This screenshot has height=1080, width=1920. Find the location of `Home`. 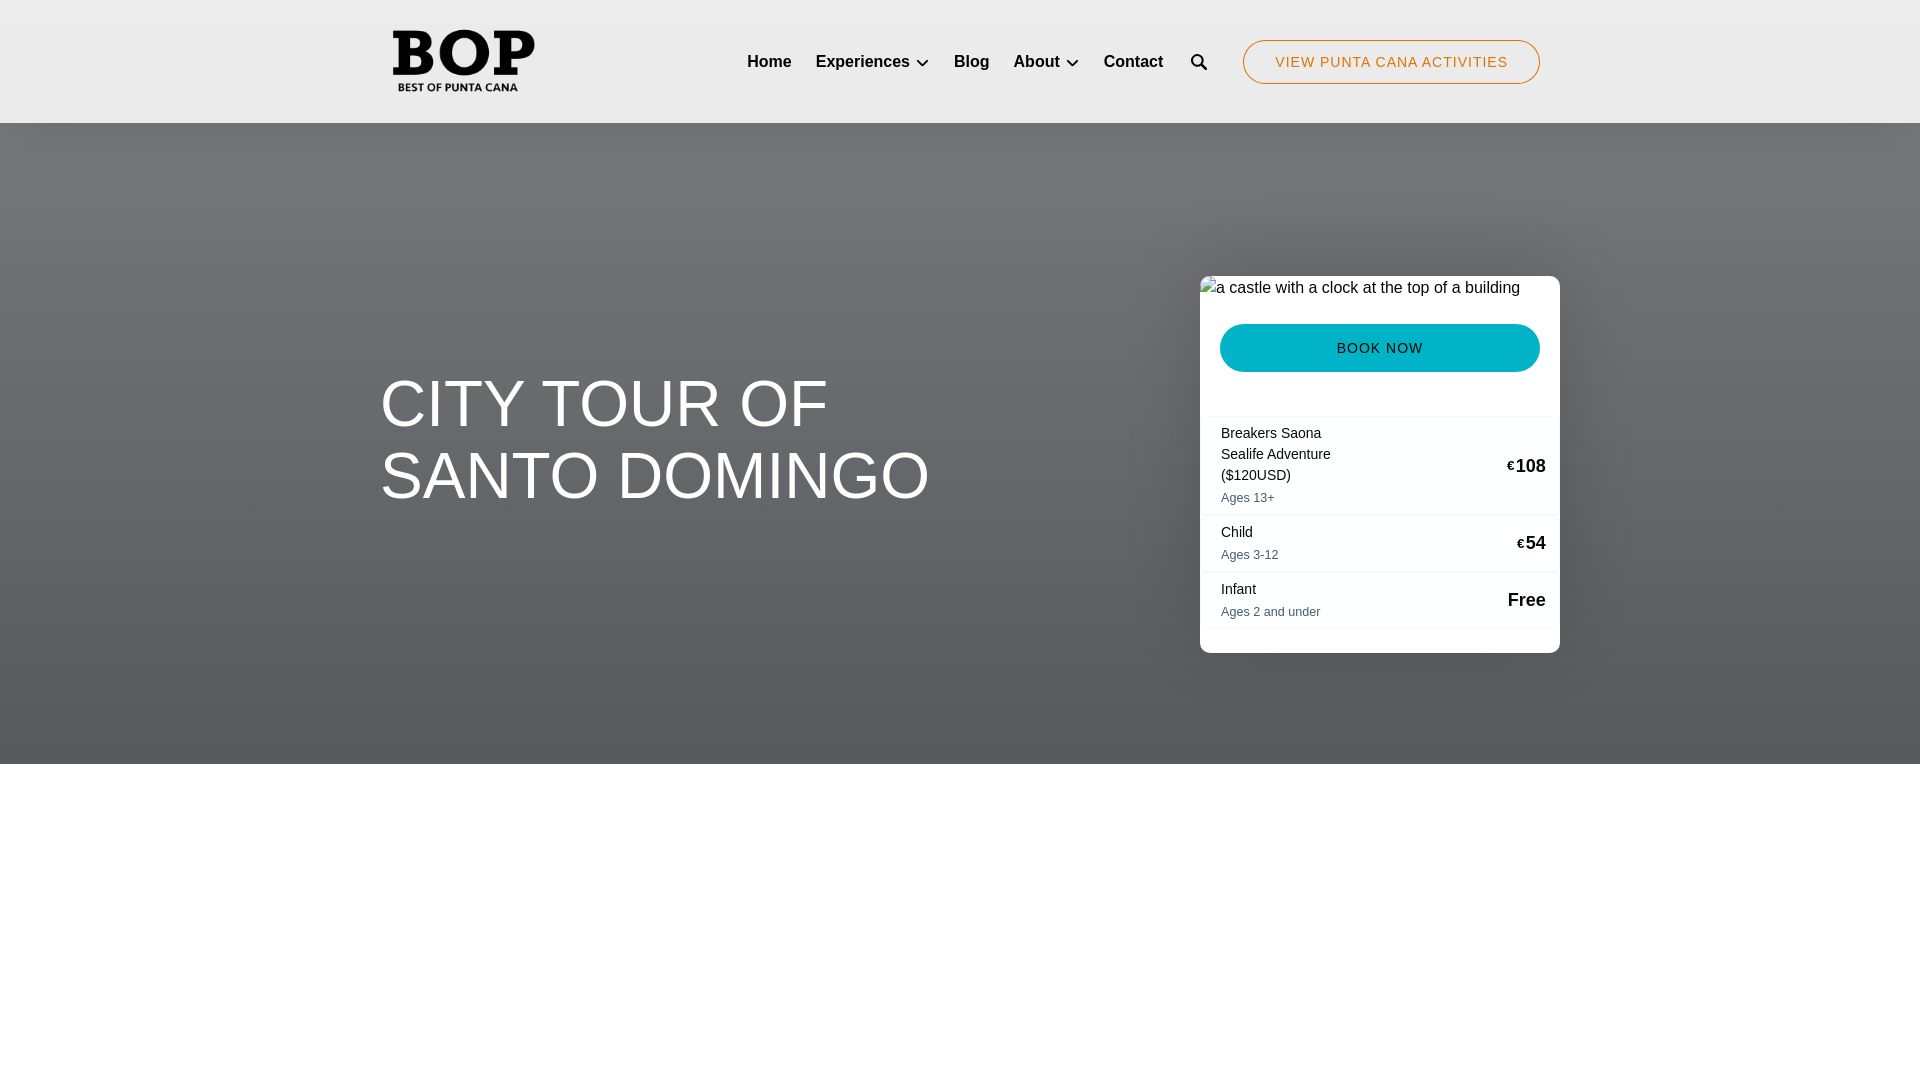

Home is located at coordinates (768, 62).